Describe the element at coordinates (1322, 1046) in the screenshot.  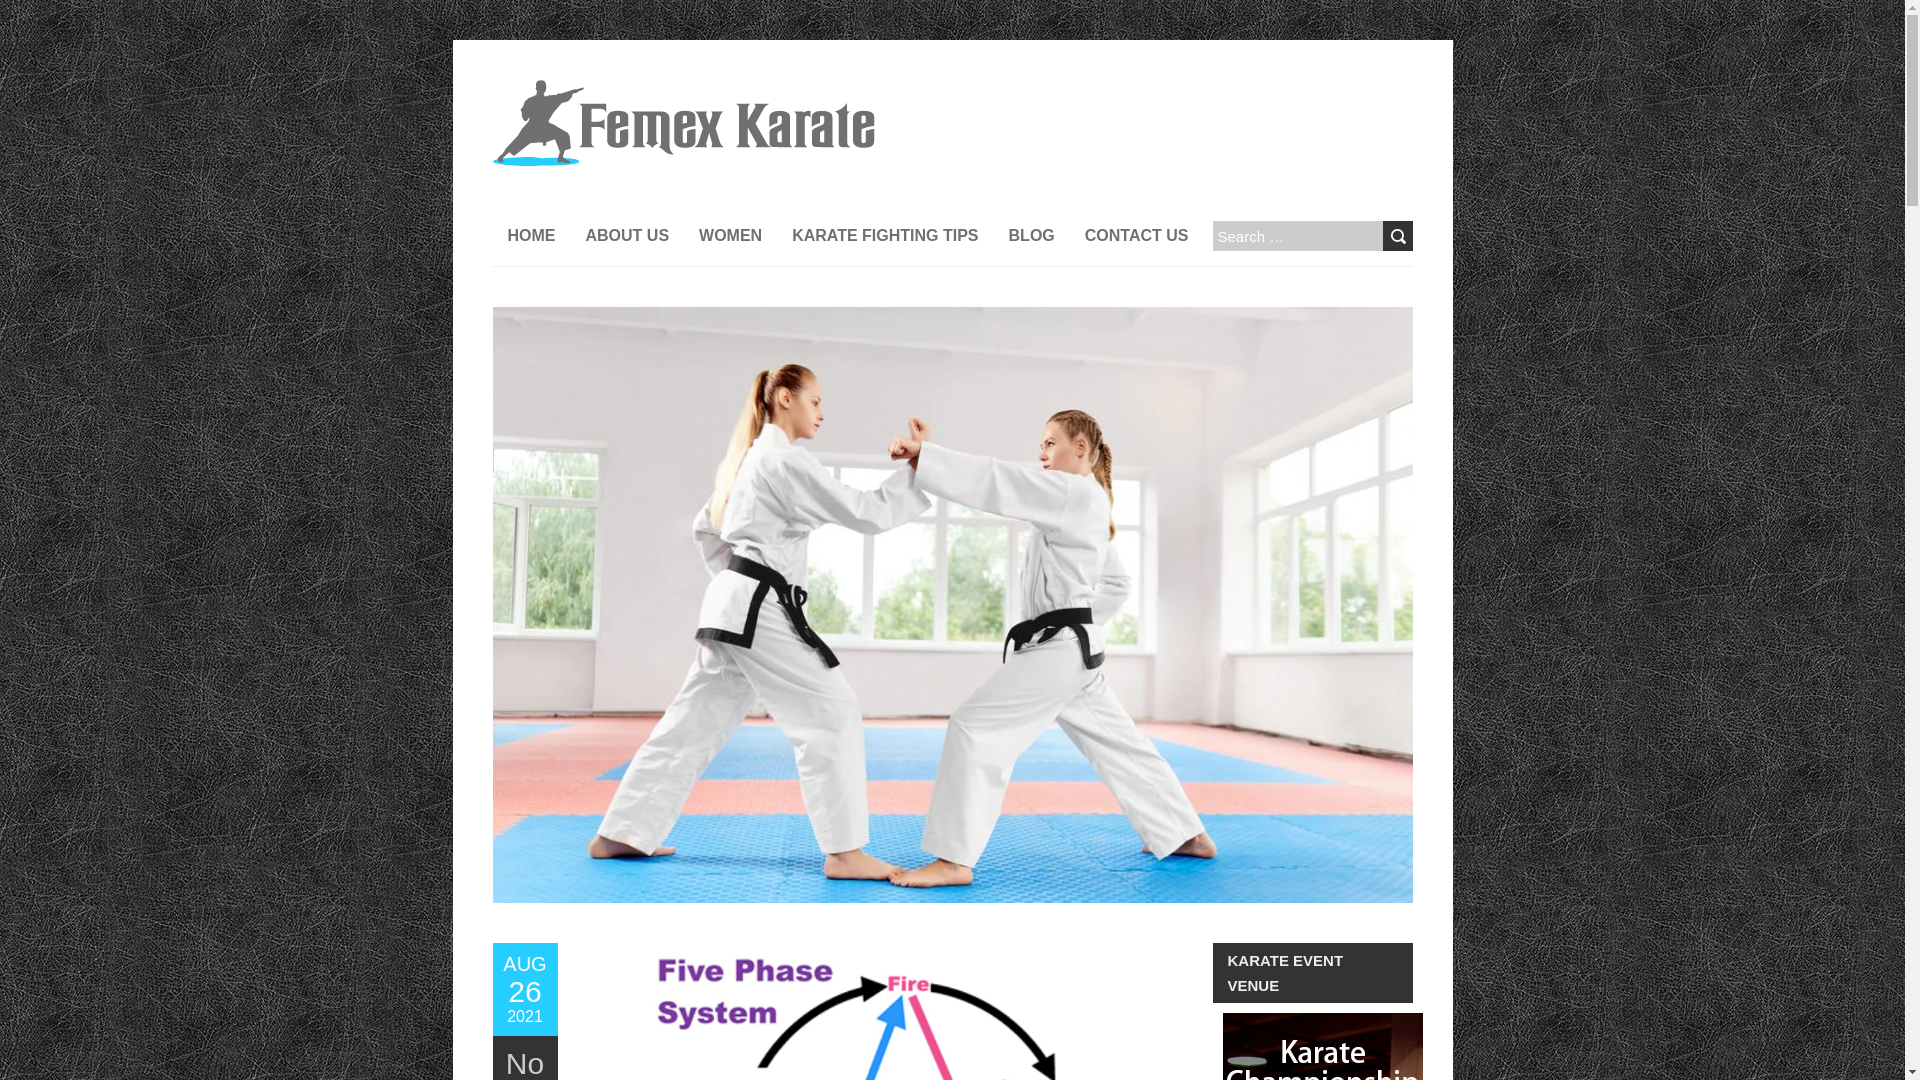
I see `Karate Event Venue` at that location.